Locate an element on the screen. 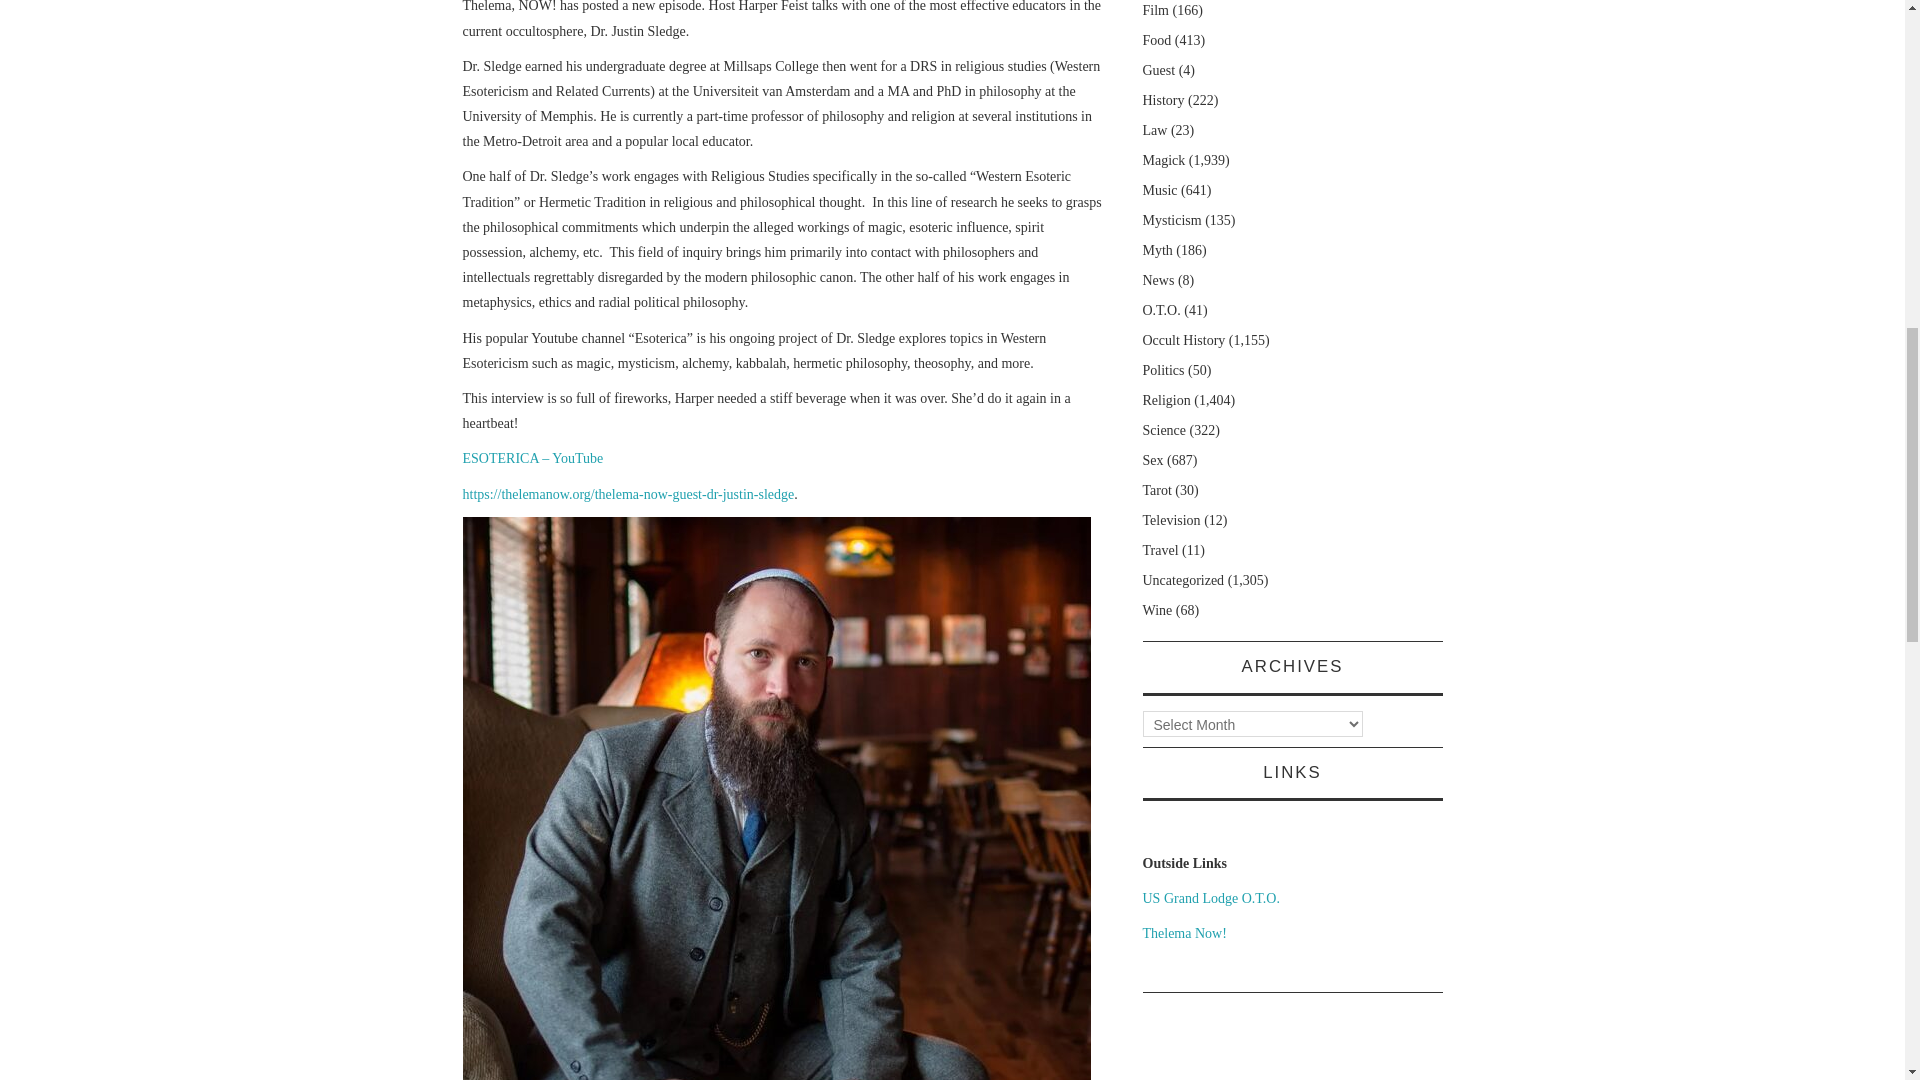  Film is located at coordinates (1154, 10).